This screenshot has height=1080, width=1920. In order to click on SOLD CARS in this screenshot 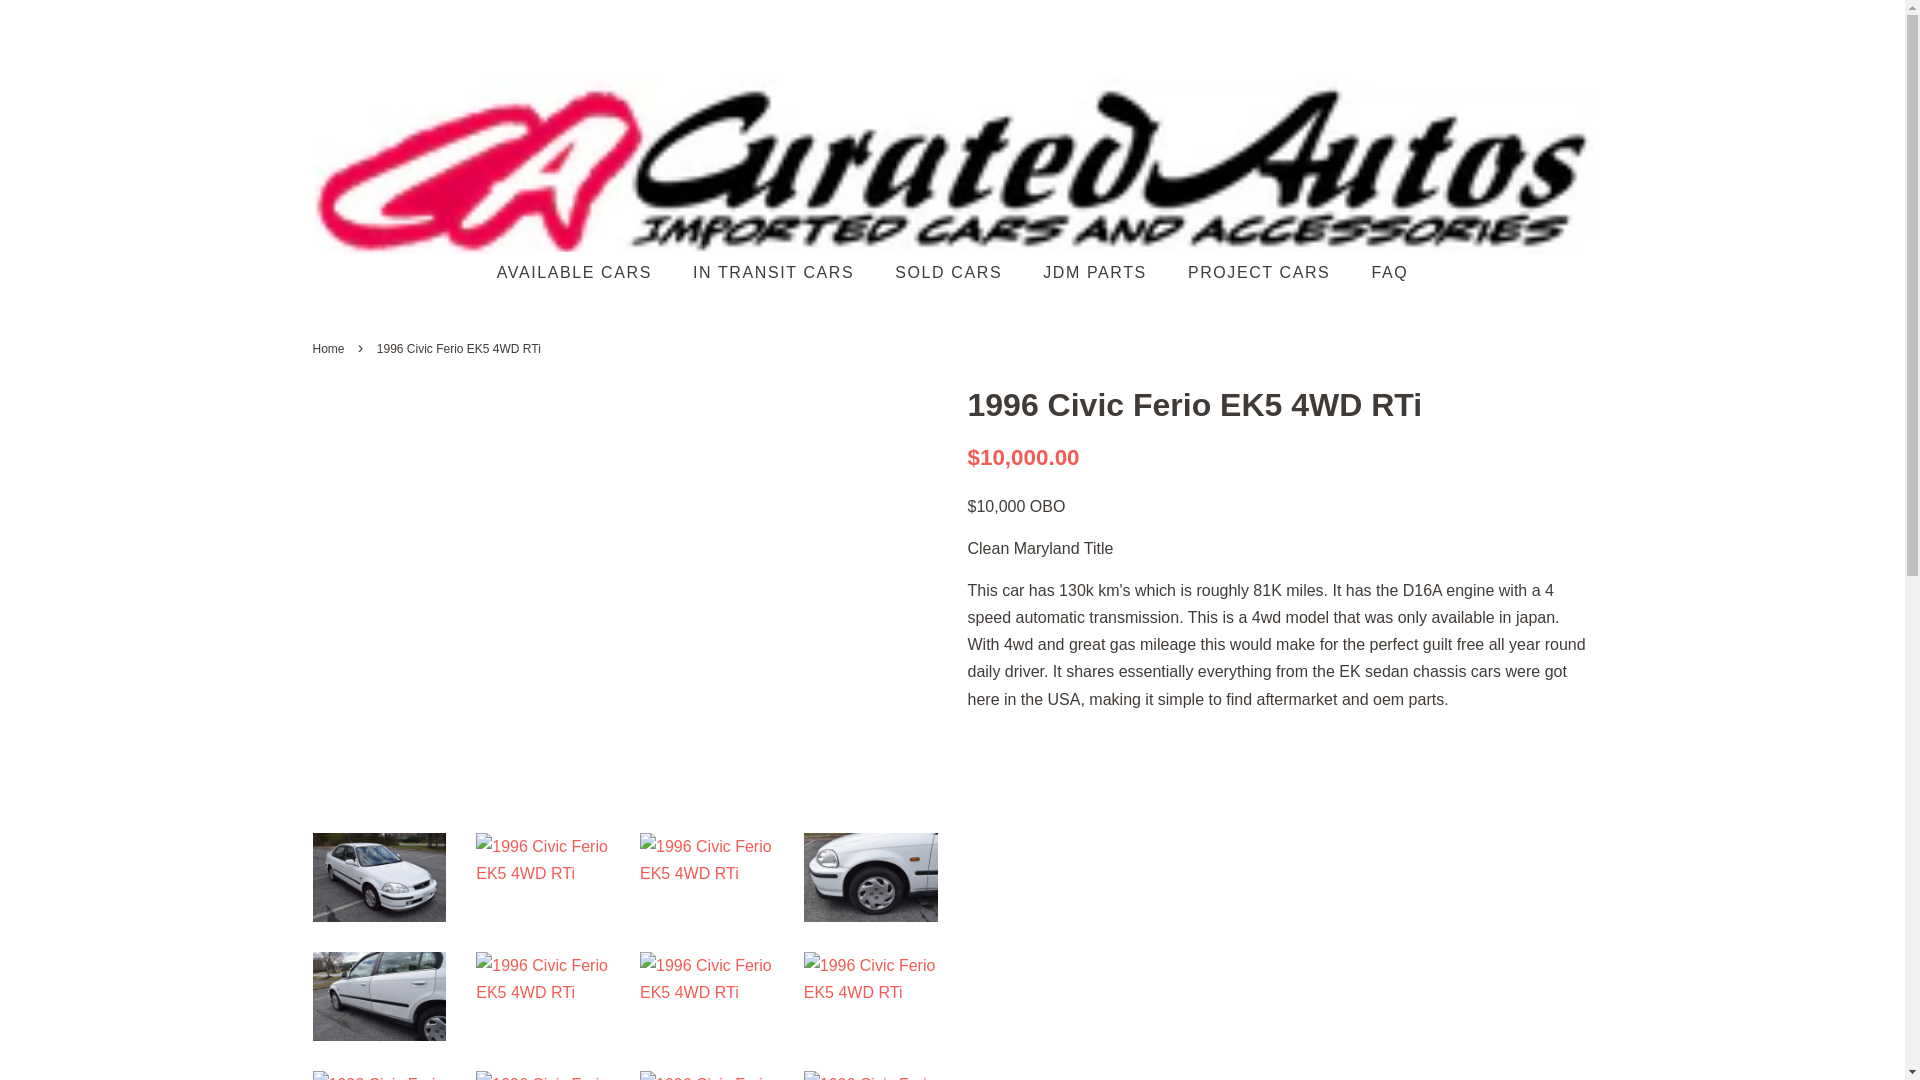, I will do `click(950, 272)`.